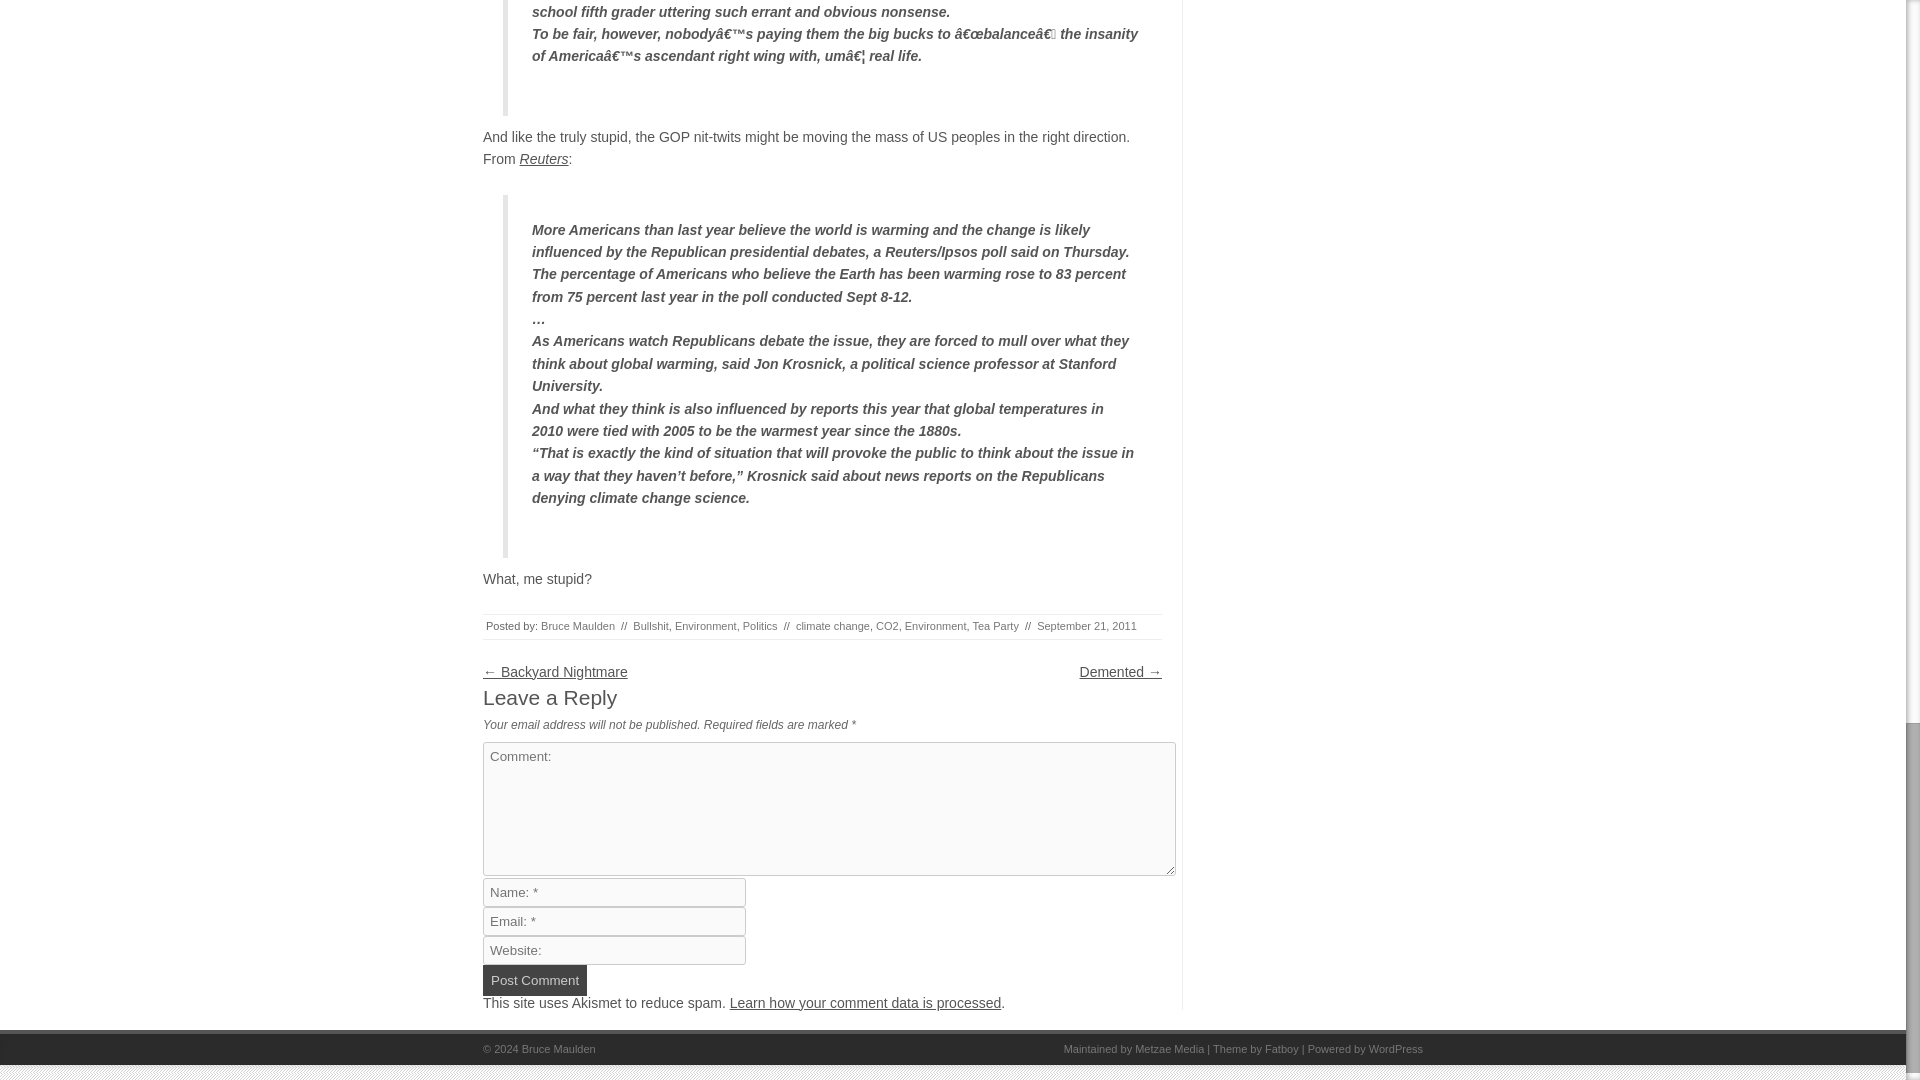  I want to click on WordPress, so click(1395, 1049).